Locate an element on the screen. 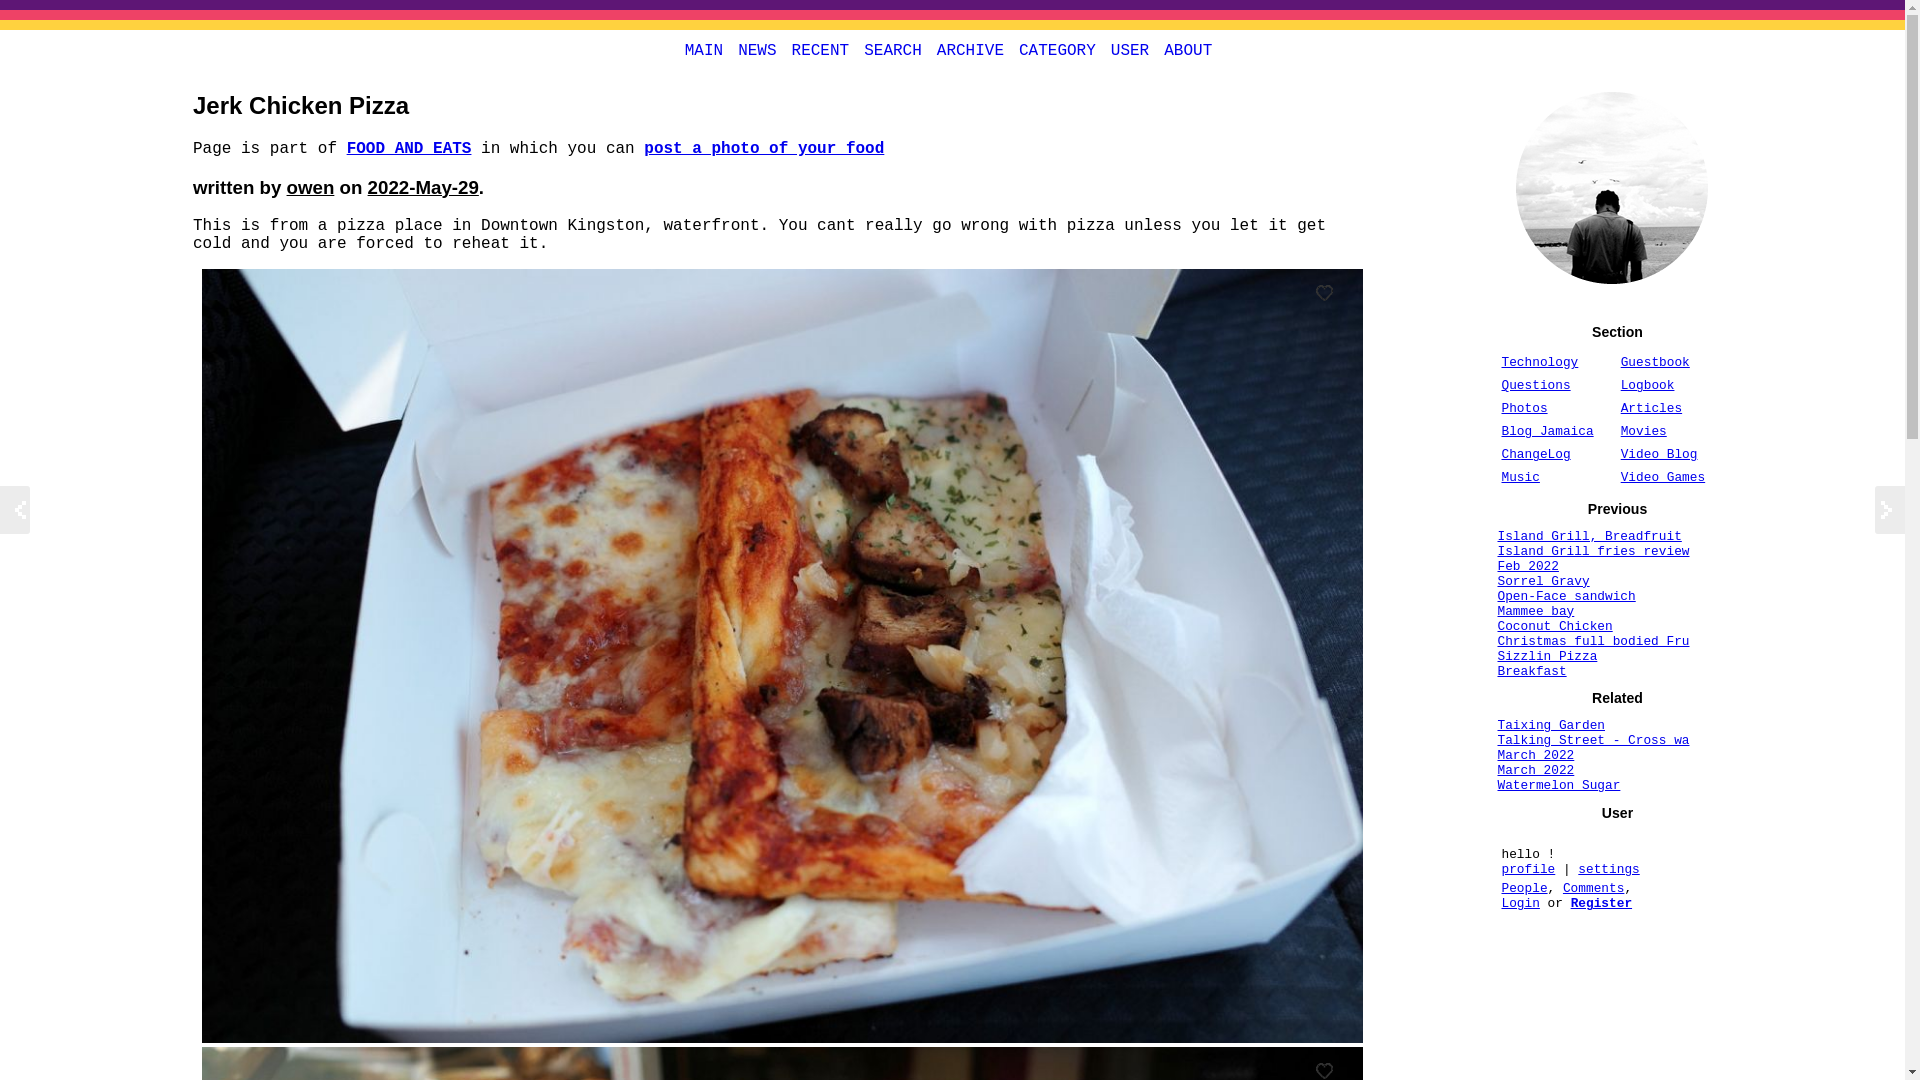  Guestbook is located at coordinates (1654, 362).